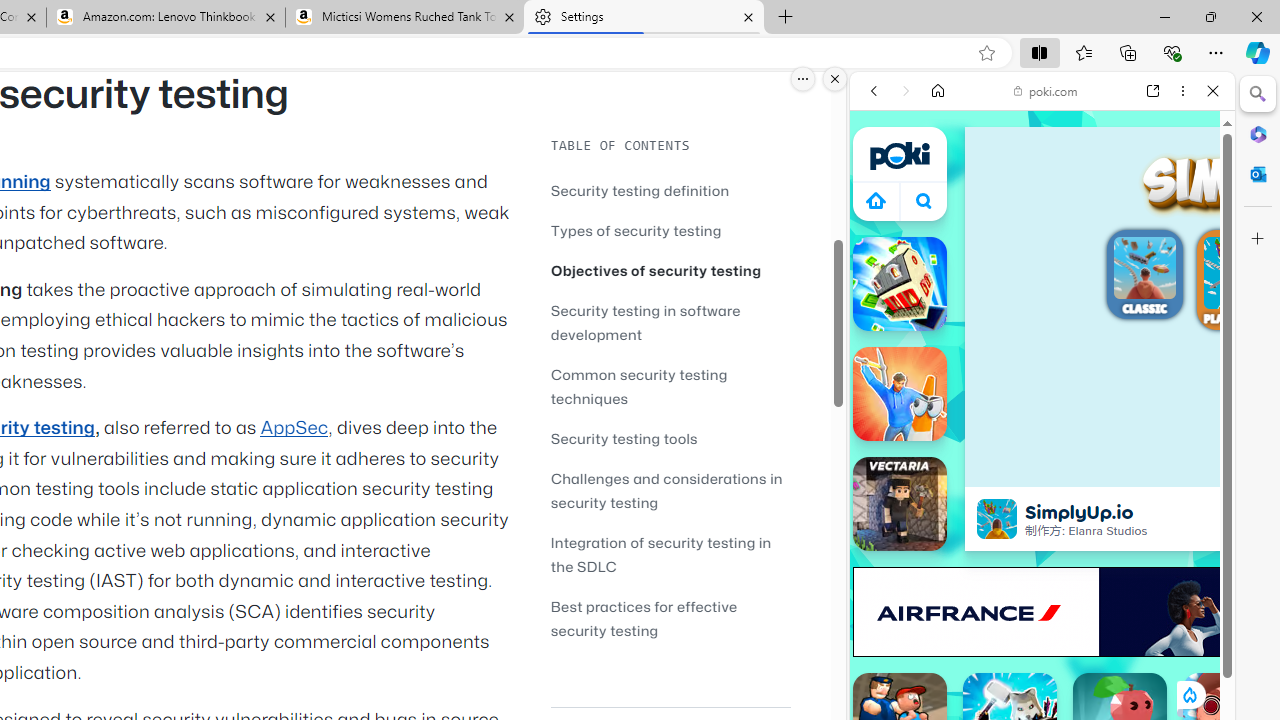 This screenshot has width=1280, height=720. What do you see at coordinates (670, 230) in the screenshot?
I see `Types of security testing` at bounding box center [670, 230].